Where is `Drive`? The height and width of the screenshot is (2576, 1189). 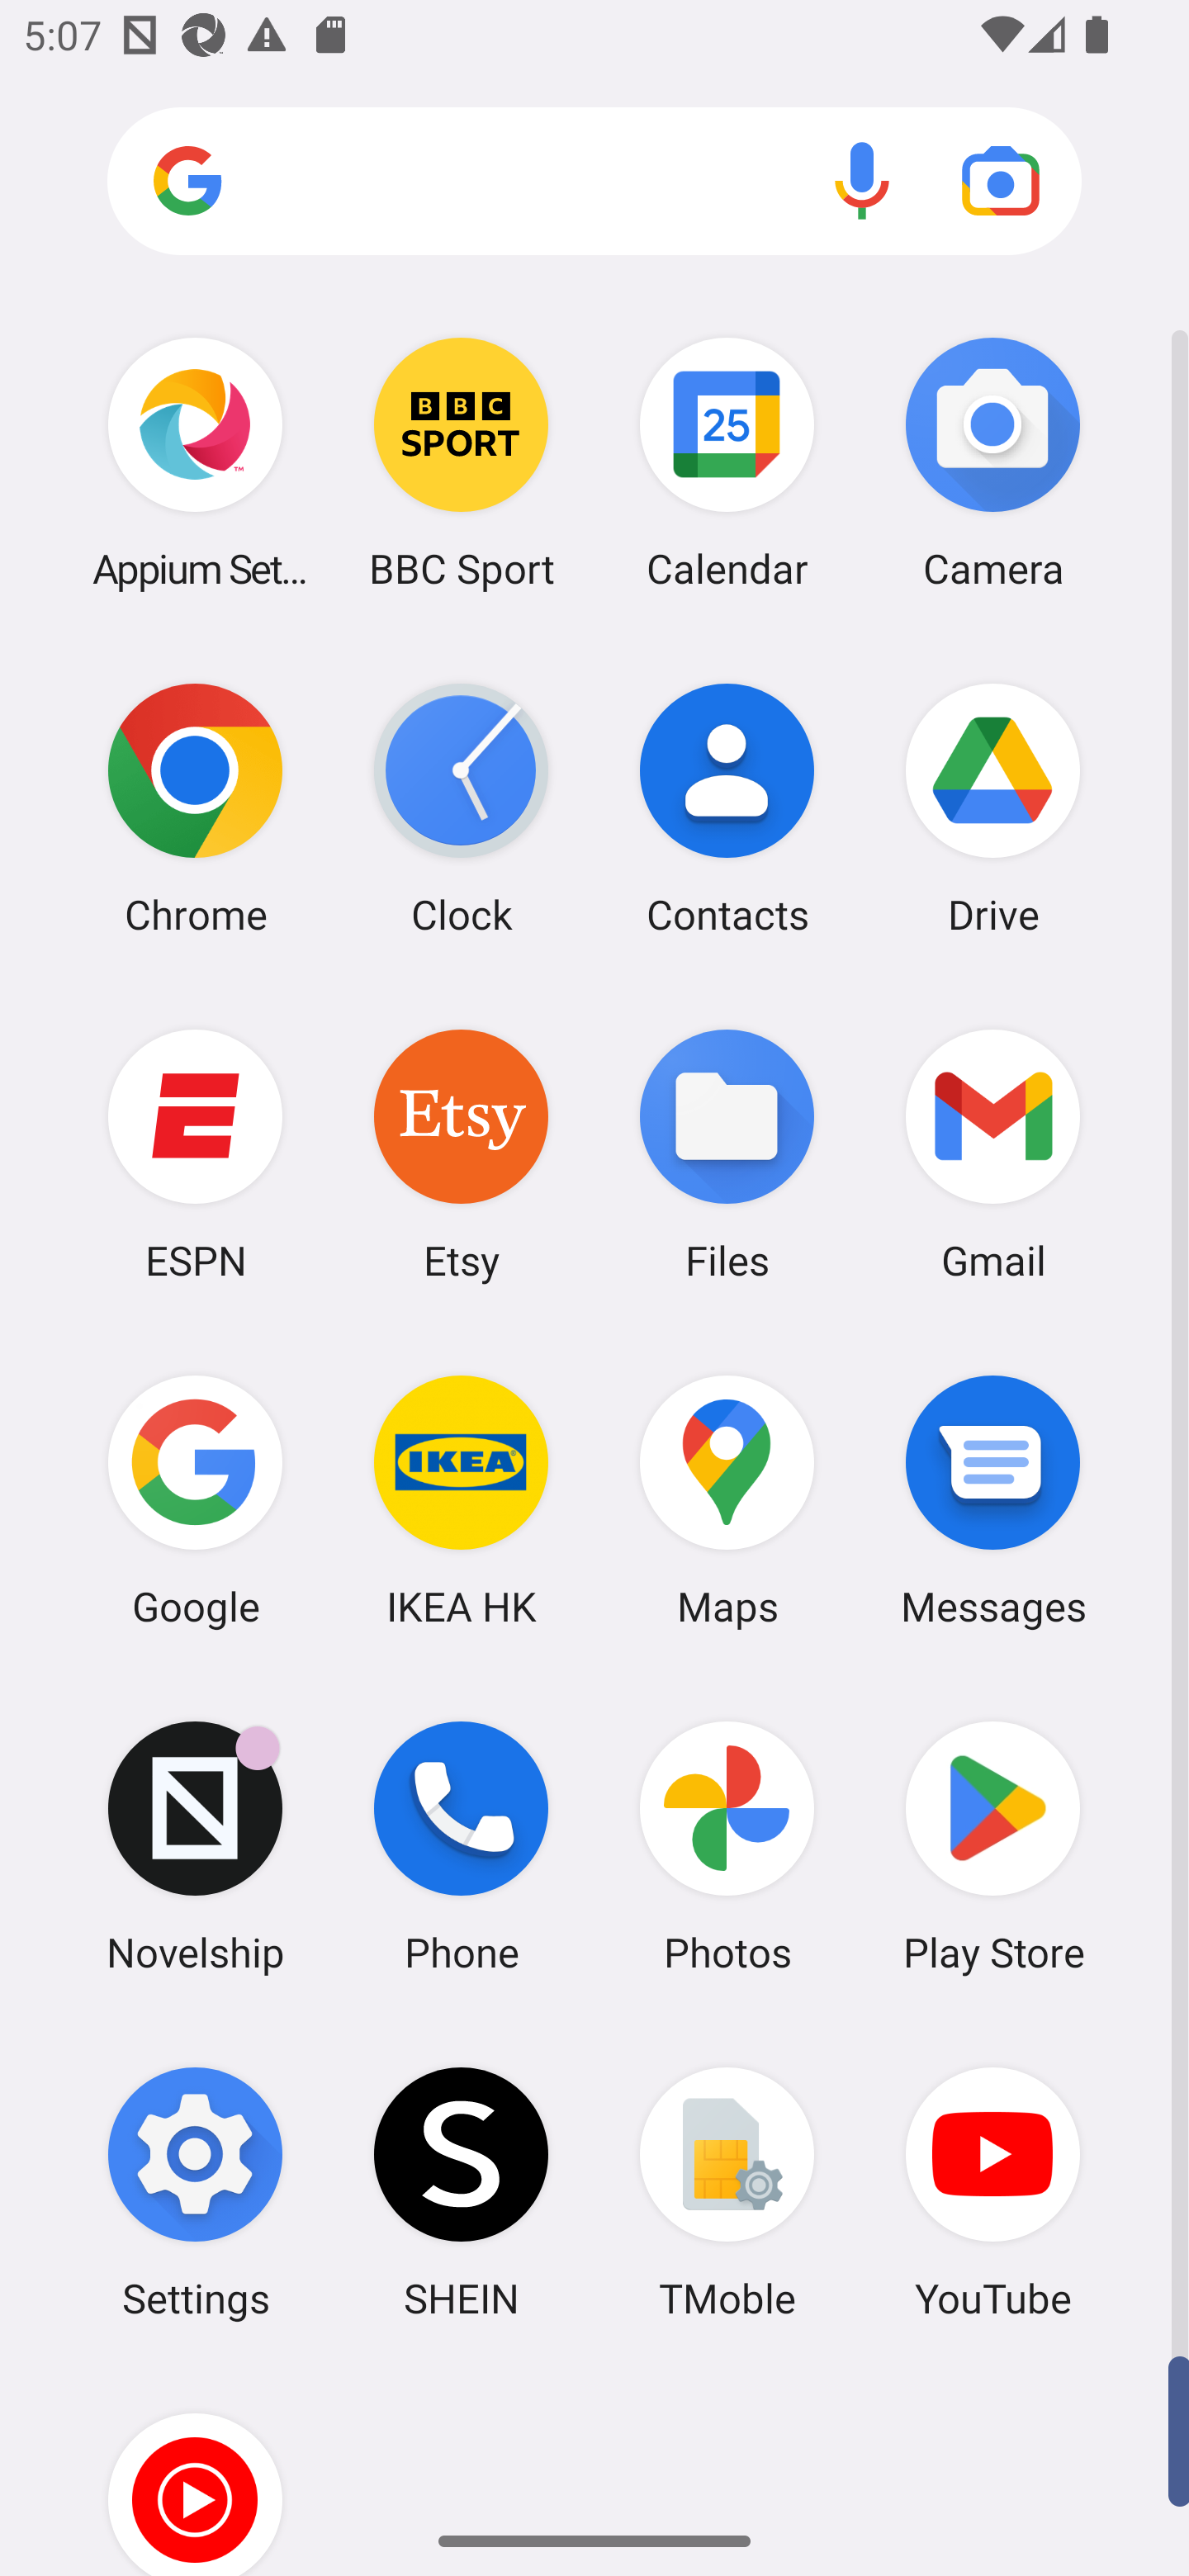 Drive is located at coordinates (992, 808).